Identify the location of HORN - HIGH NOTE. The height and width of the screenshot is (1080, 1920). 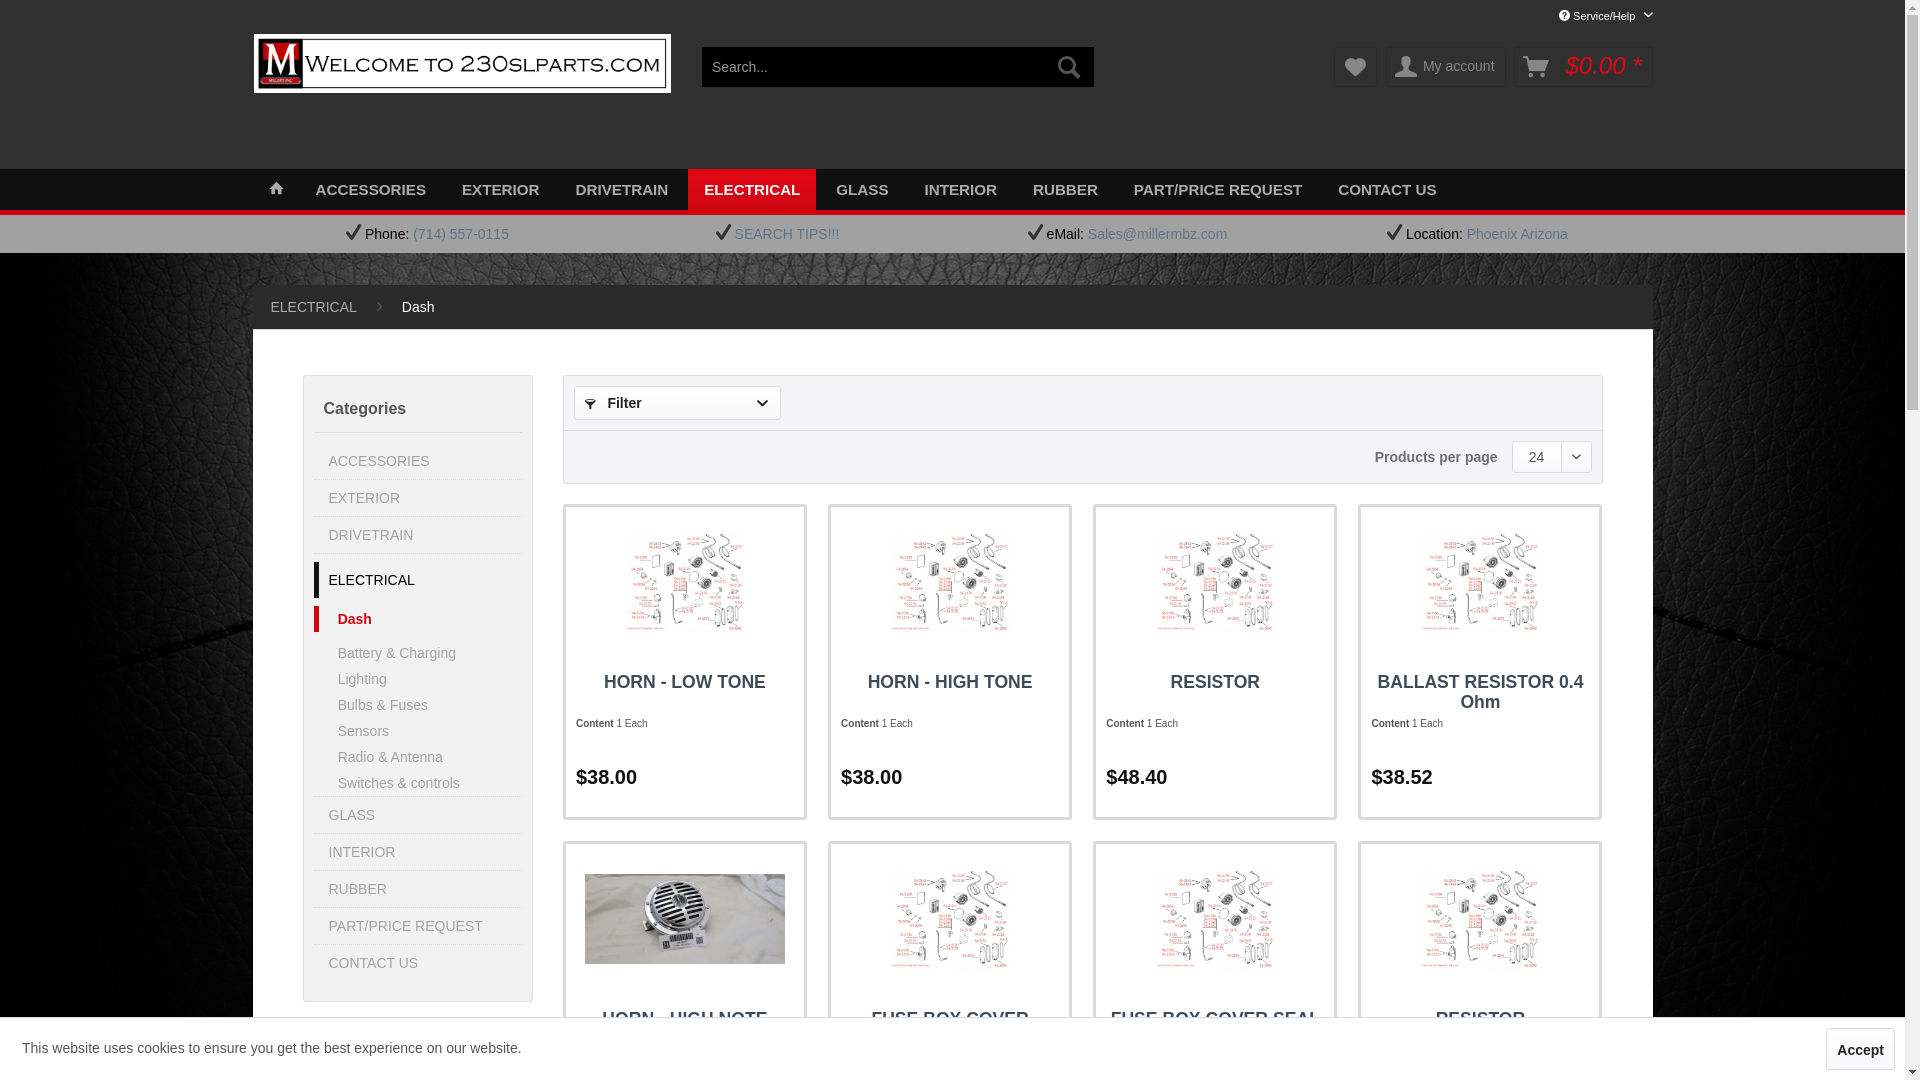
(685, 919).